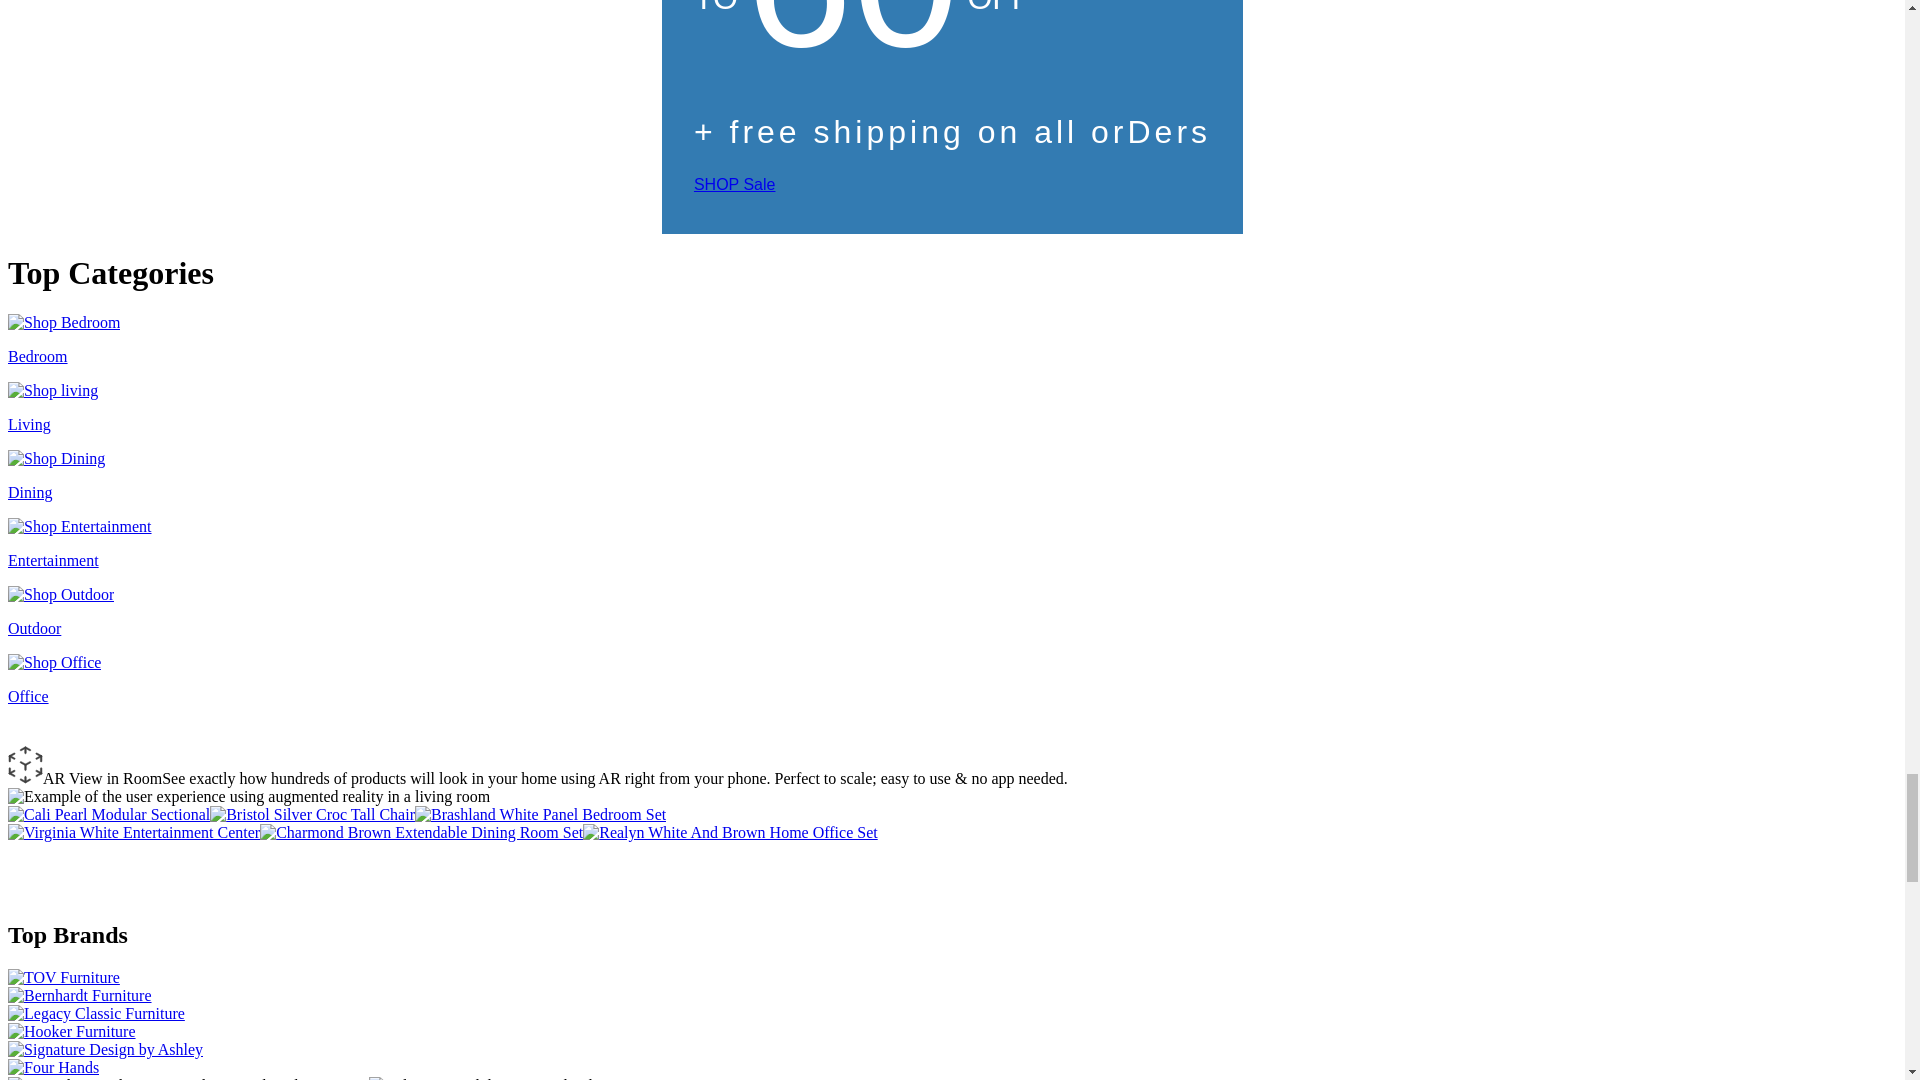  Describe the element at coordinates (108, 814) in the screenshot. I see `Cali Pearl Modular Sectional by Coleman Furniture` at that location.